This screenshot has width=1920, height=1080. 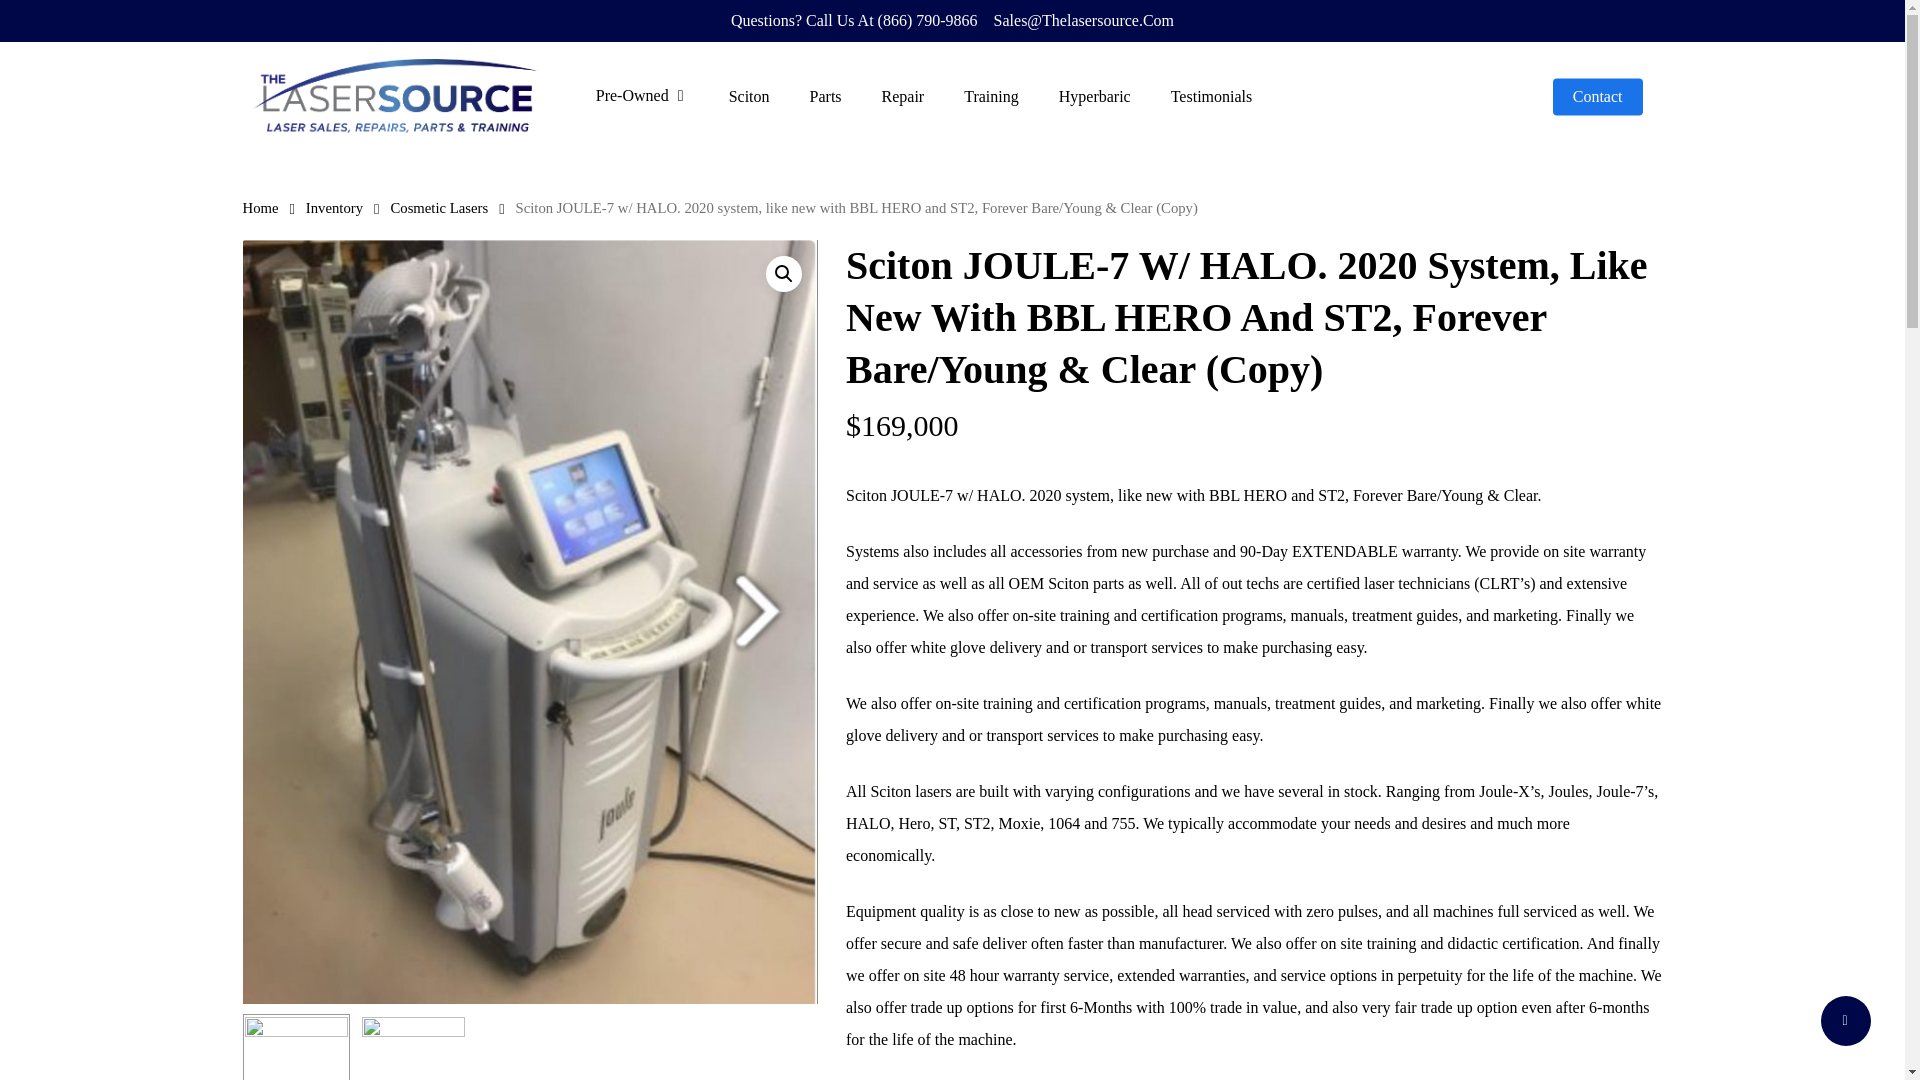 What do you see at coordinates (438, 208) in the screenshot?
I see `Cosmetic Lasers` at bounding box center [438, 208].